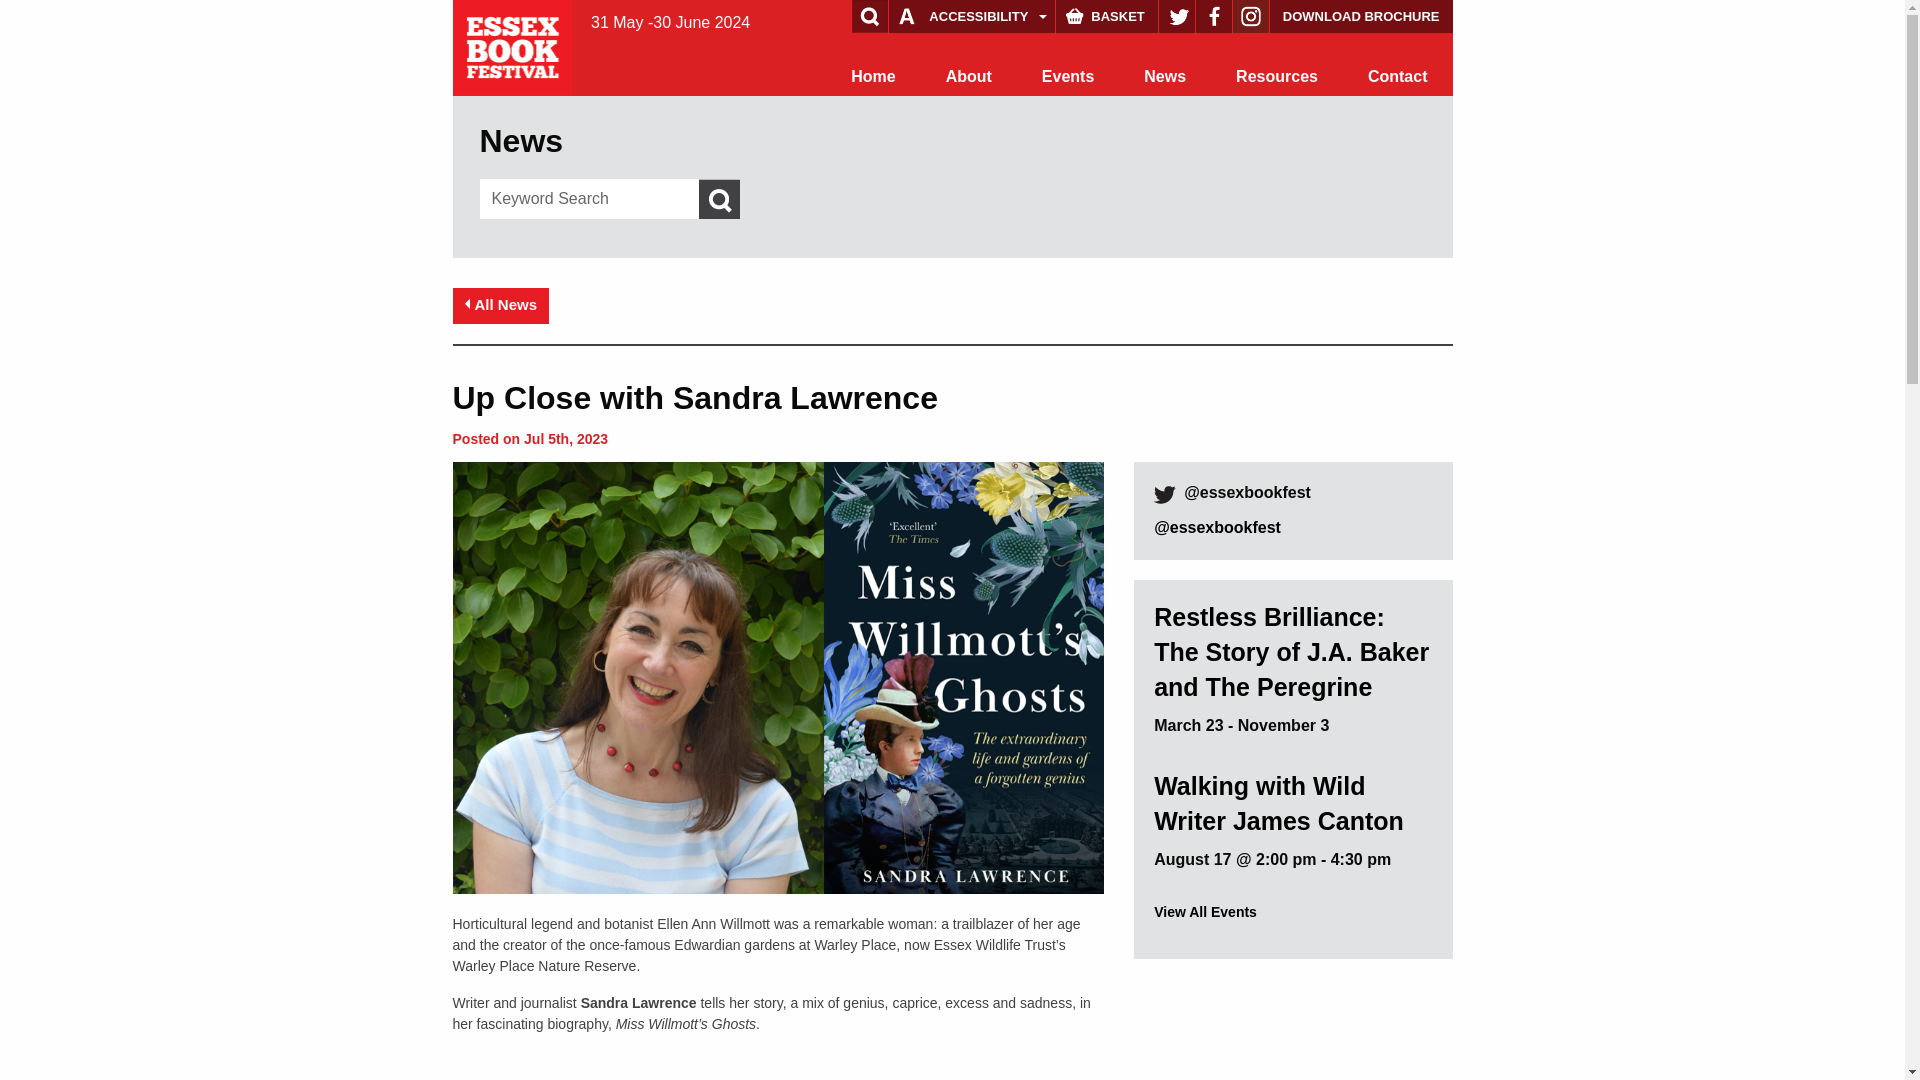 Image resolution: width=1920 pixels, height=1080 pixels. I want to click on About us, so click(969, 77).